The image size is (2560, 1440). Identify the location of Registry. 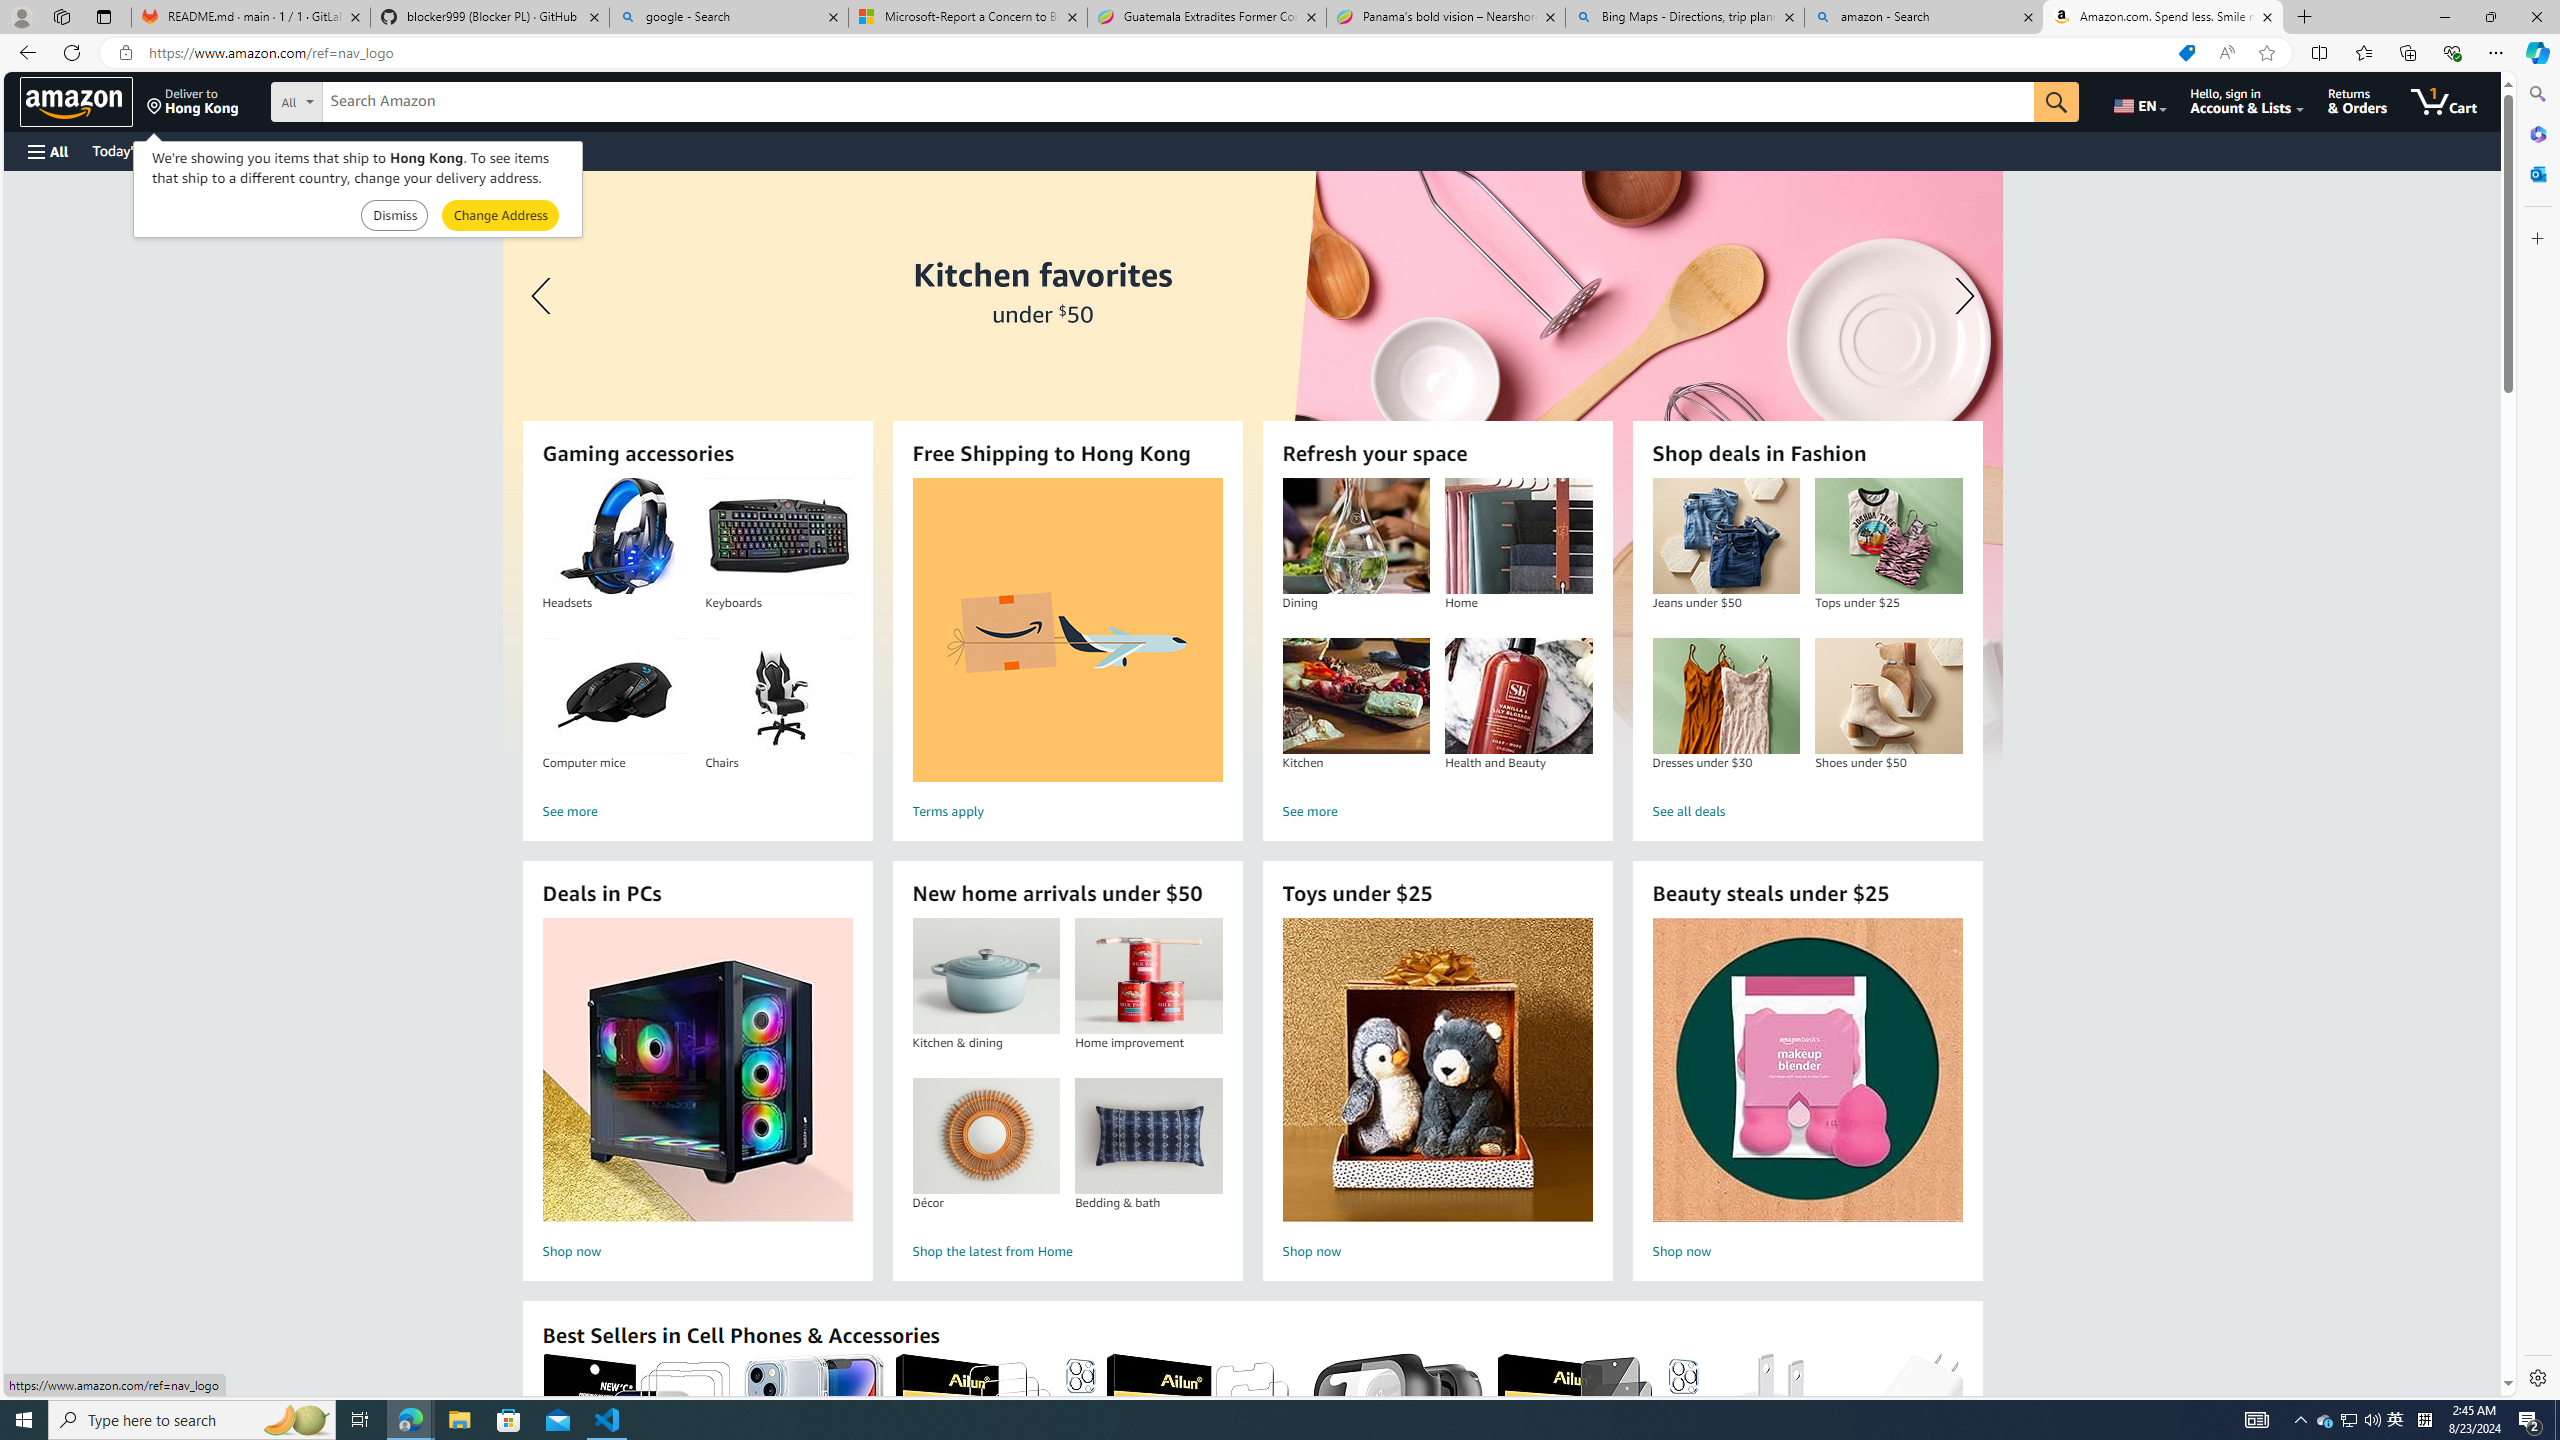
(360, 150).